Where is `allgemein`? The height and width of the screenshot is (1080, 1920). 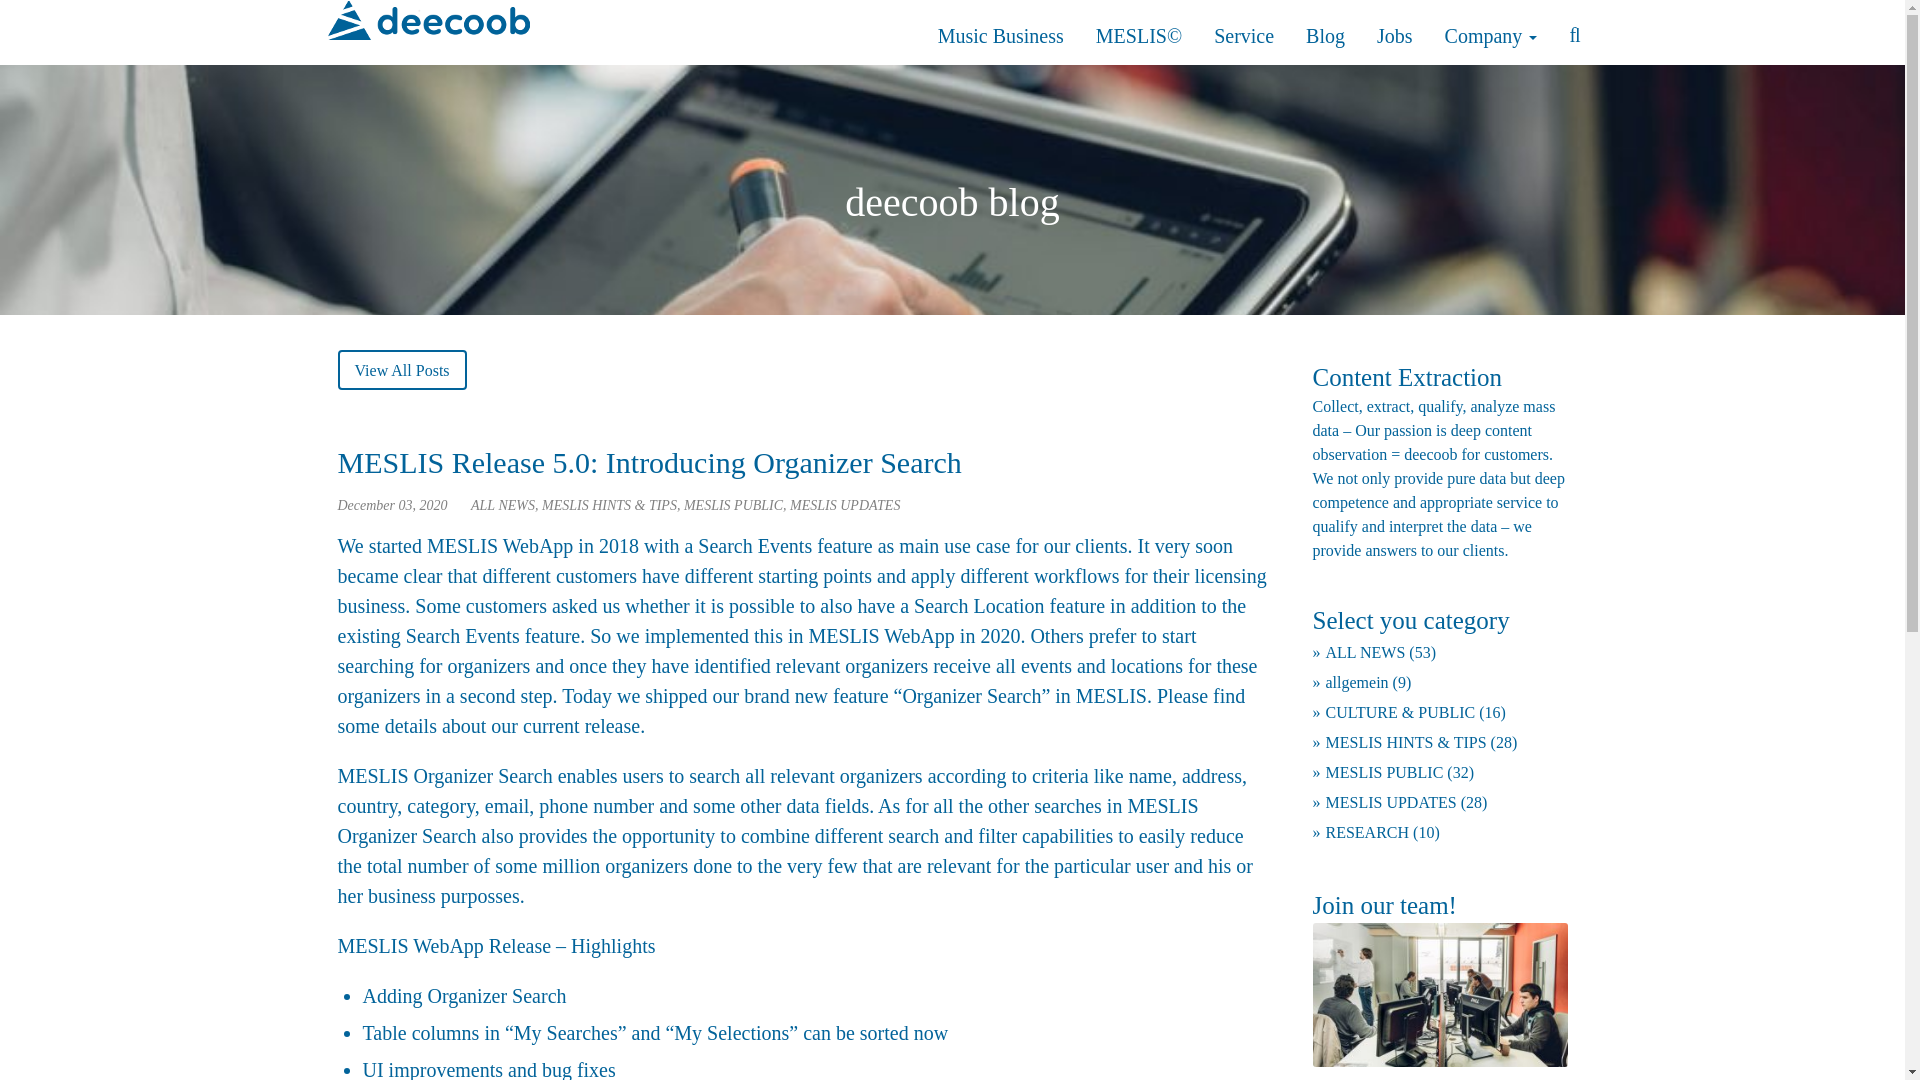 allgemein is located at coordinates (1350, 682).